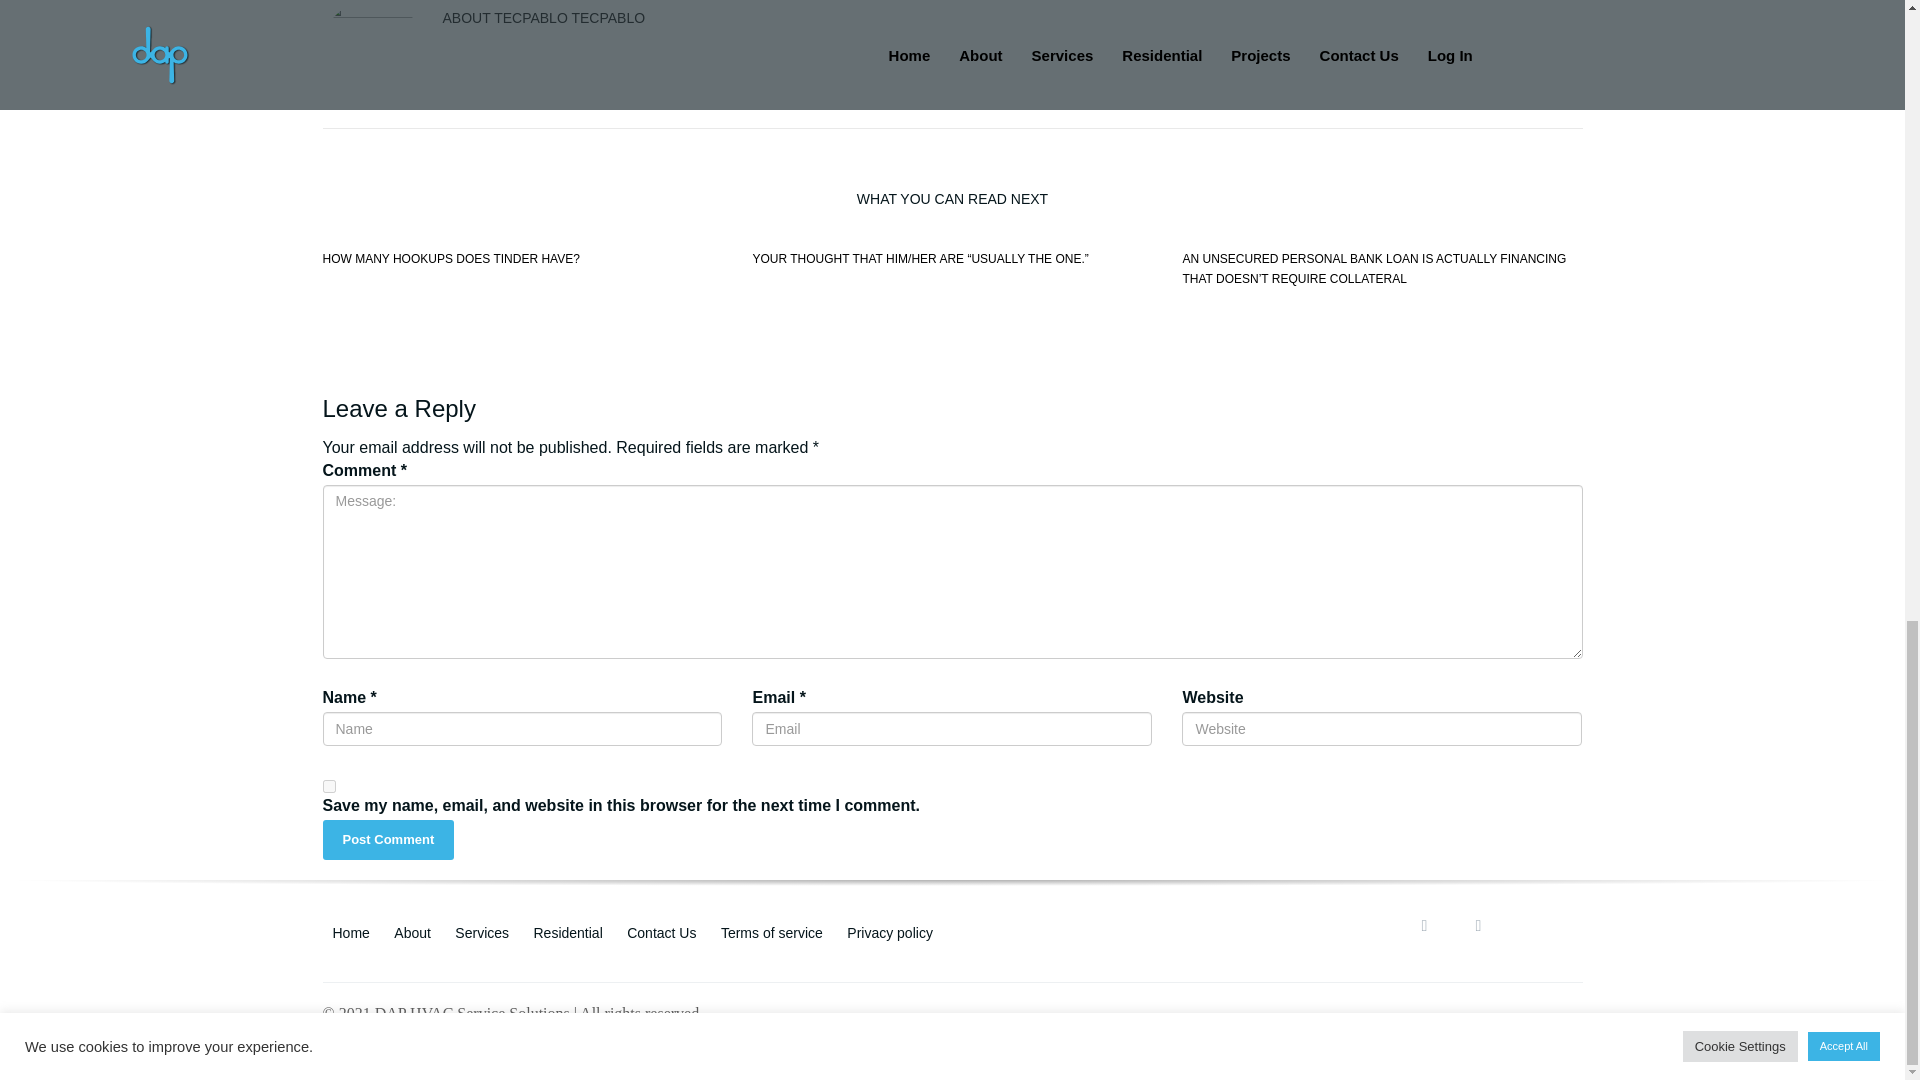 Image resolution: width=1920 pixels, height=1080 pixels. What do you see at coordinates (328, 786) in the screenshot?
I see `yes` at bounding box center [328, 786].